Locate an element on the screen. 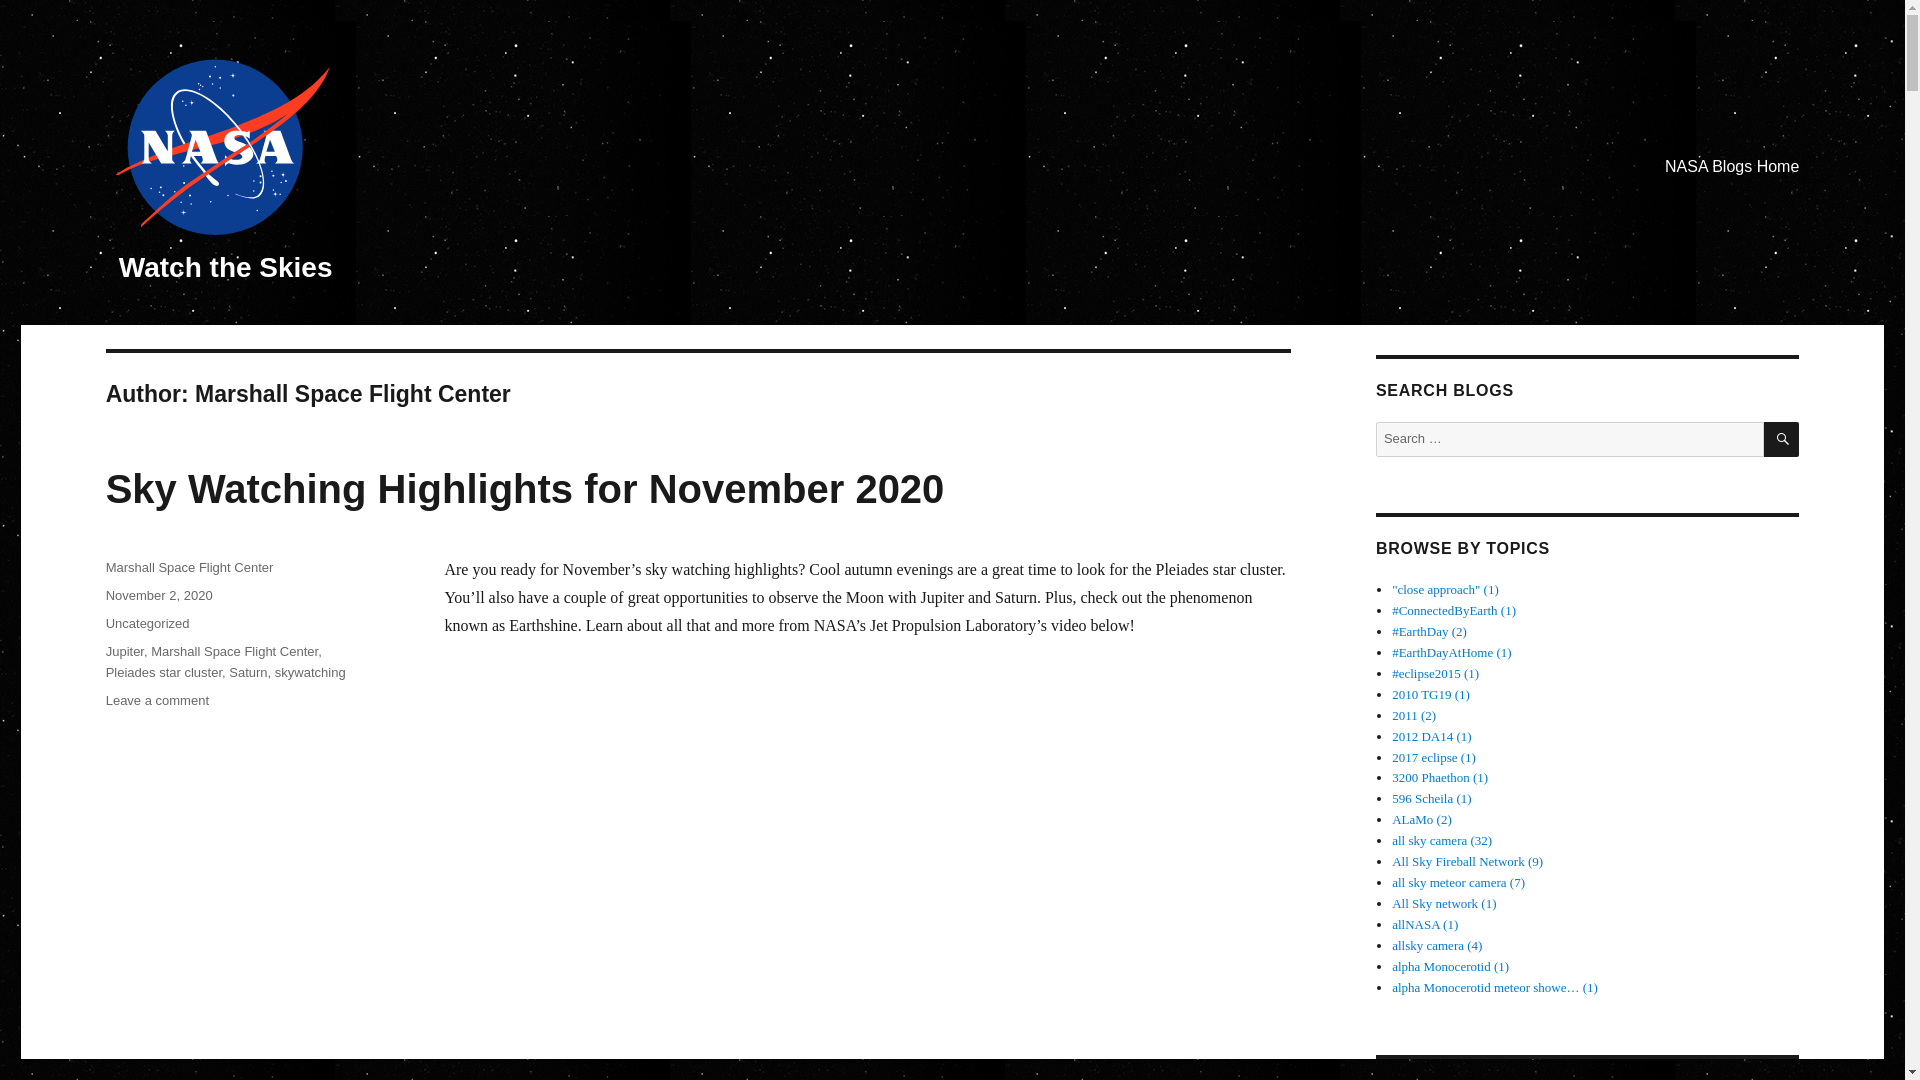 The height and width of the screenshot is (1080, 1920). NASA Blogs Home is located at coordinates (234, 650).